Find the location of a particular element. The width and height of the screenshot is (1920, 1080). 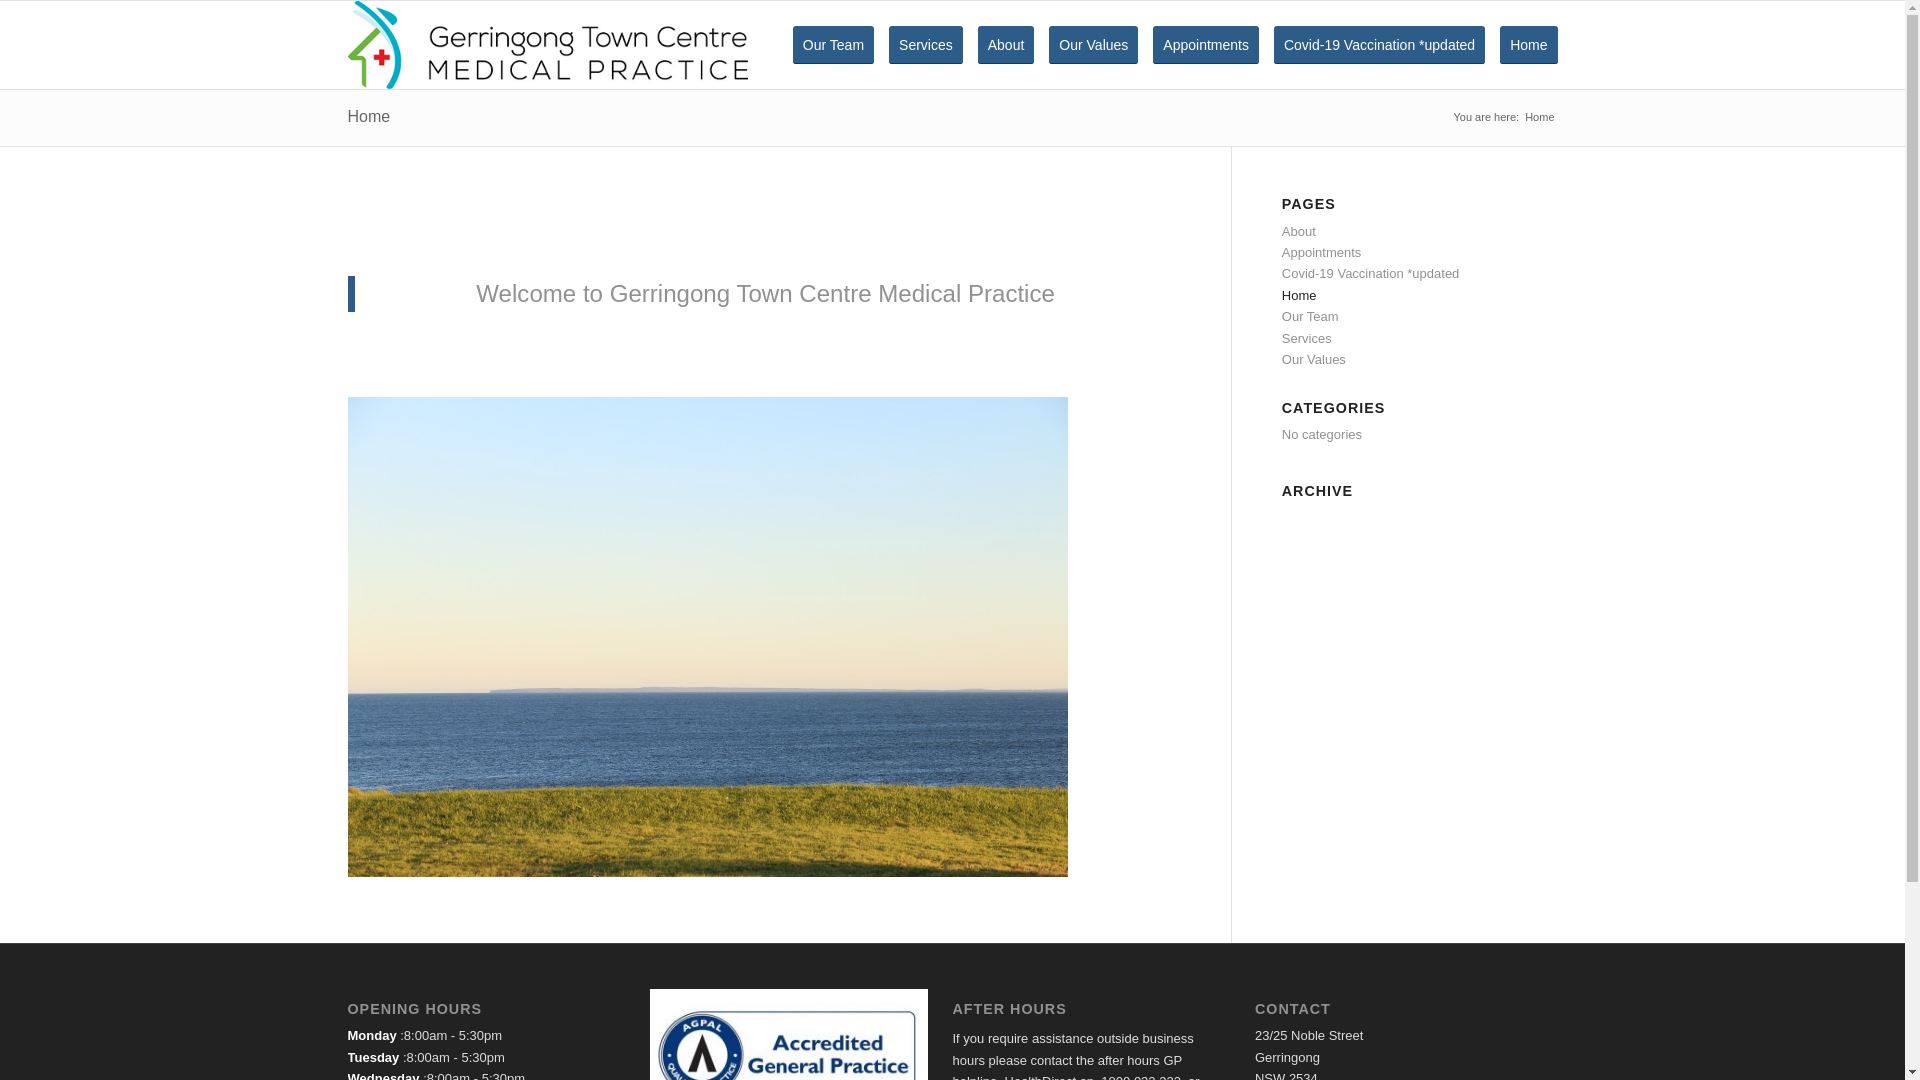

About is located at coordinates (1299, 232).